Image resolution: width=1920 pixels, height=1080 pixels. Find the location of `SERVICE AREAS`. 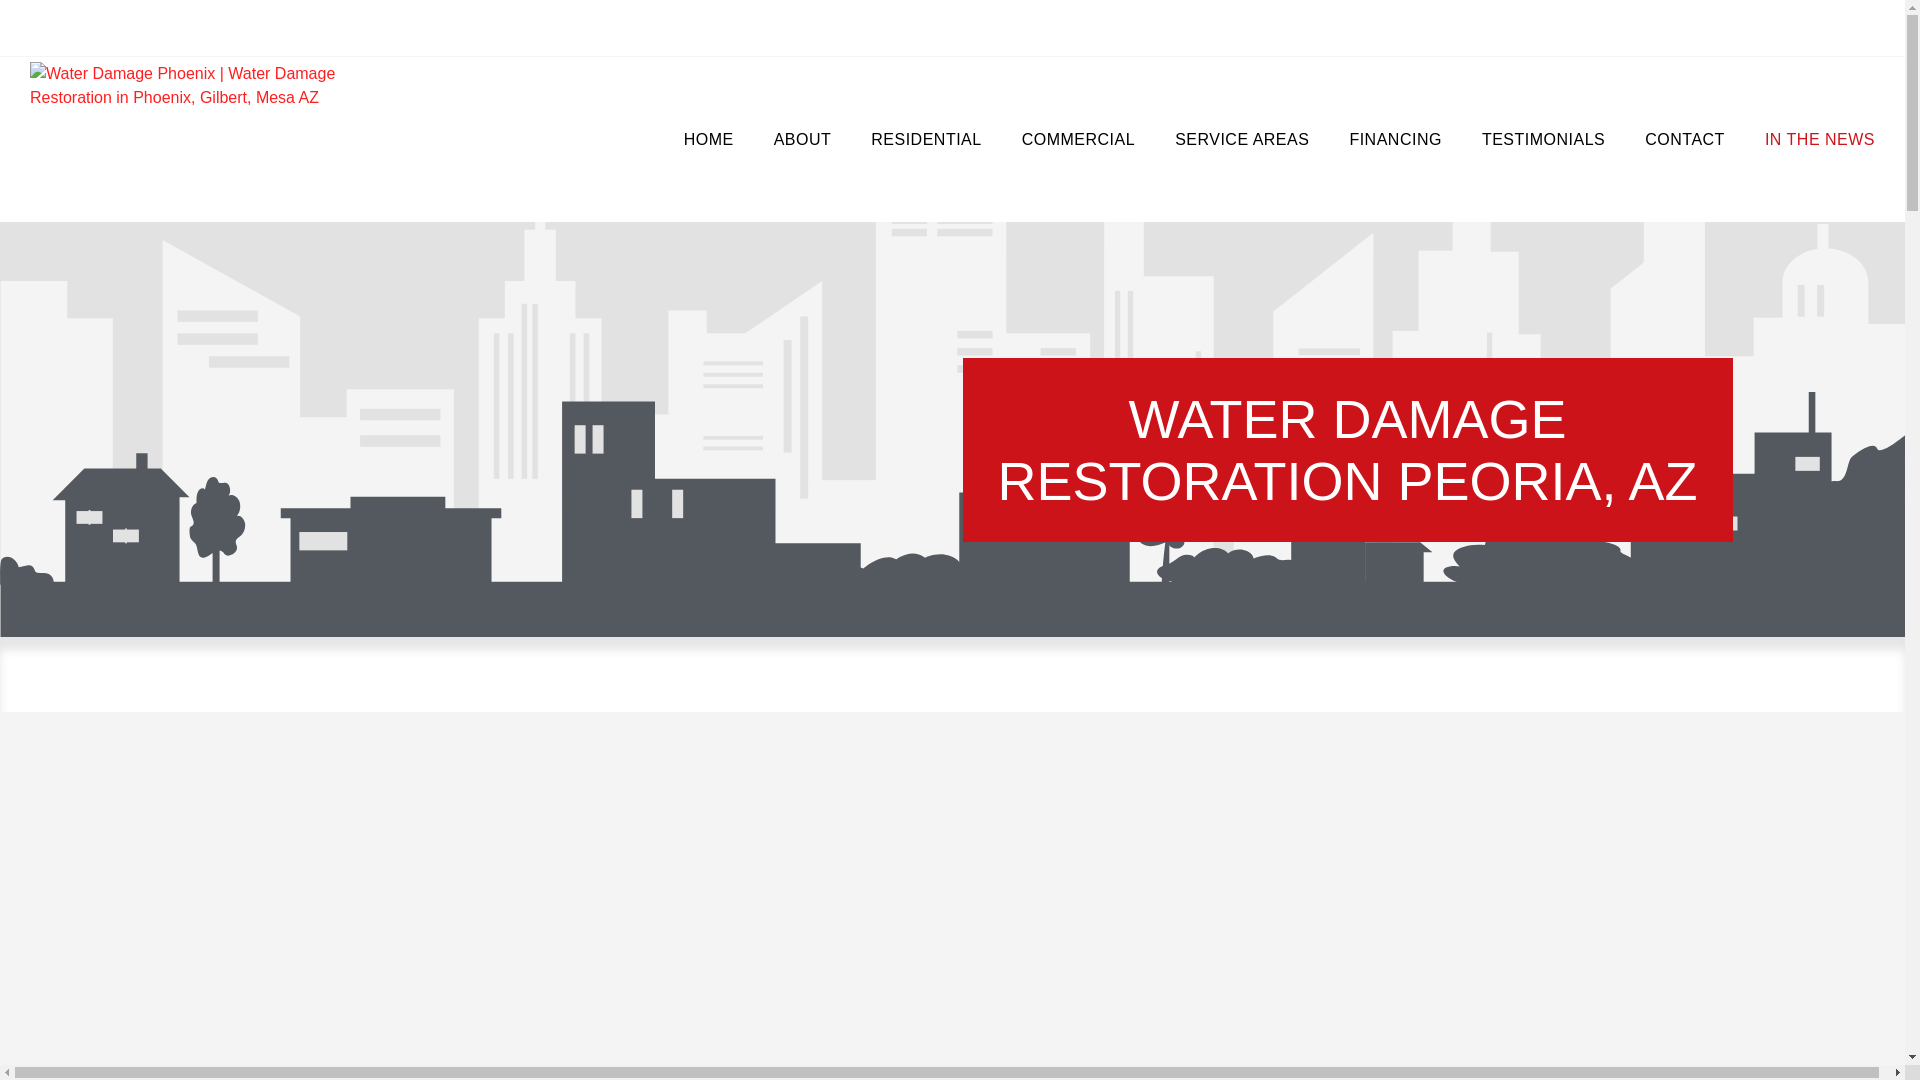

SERVICE AREAS is located at coordinates (1242, 140).